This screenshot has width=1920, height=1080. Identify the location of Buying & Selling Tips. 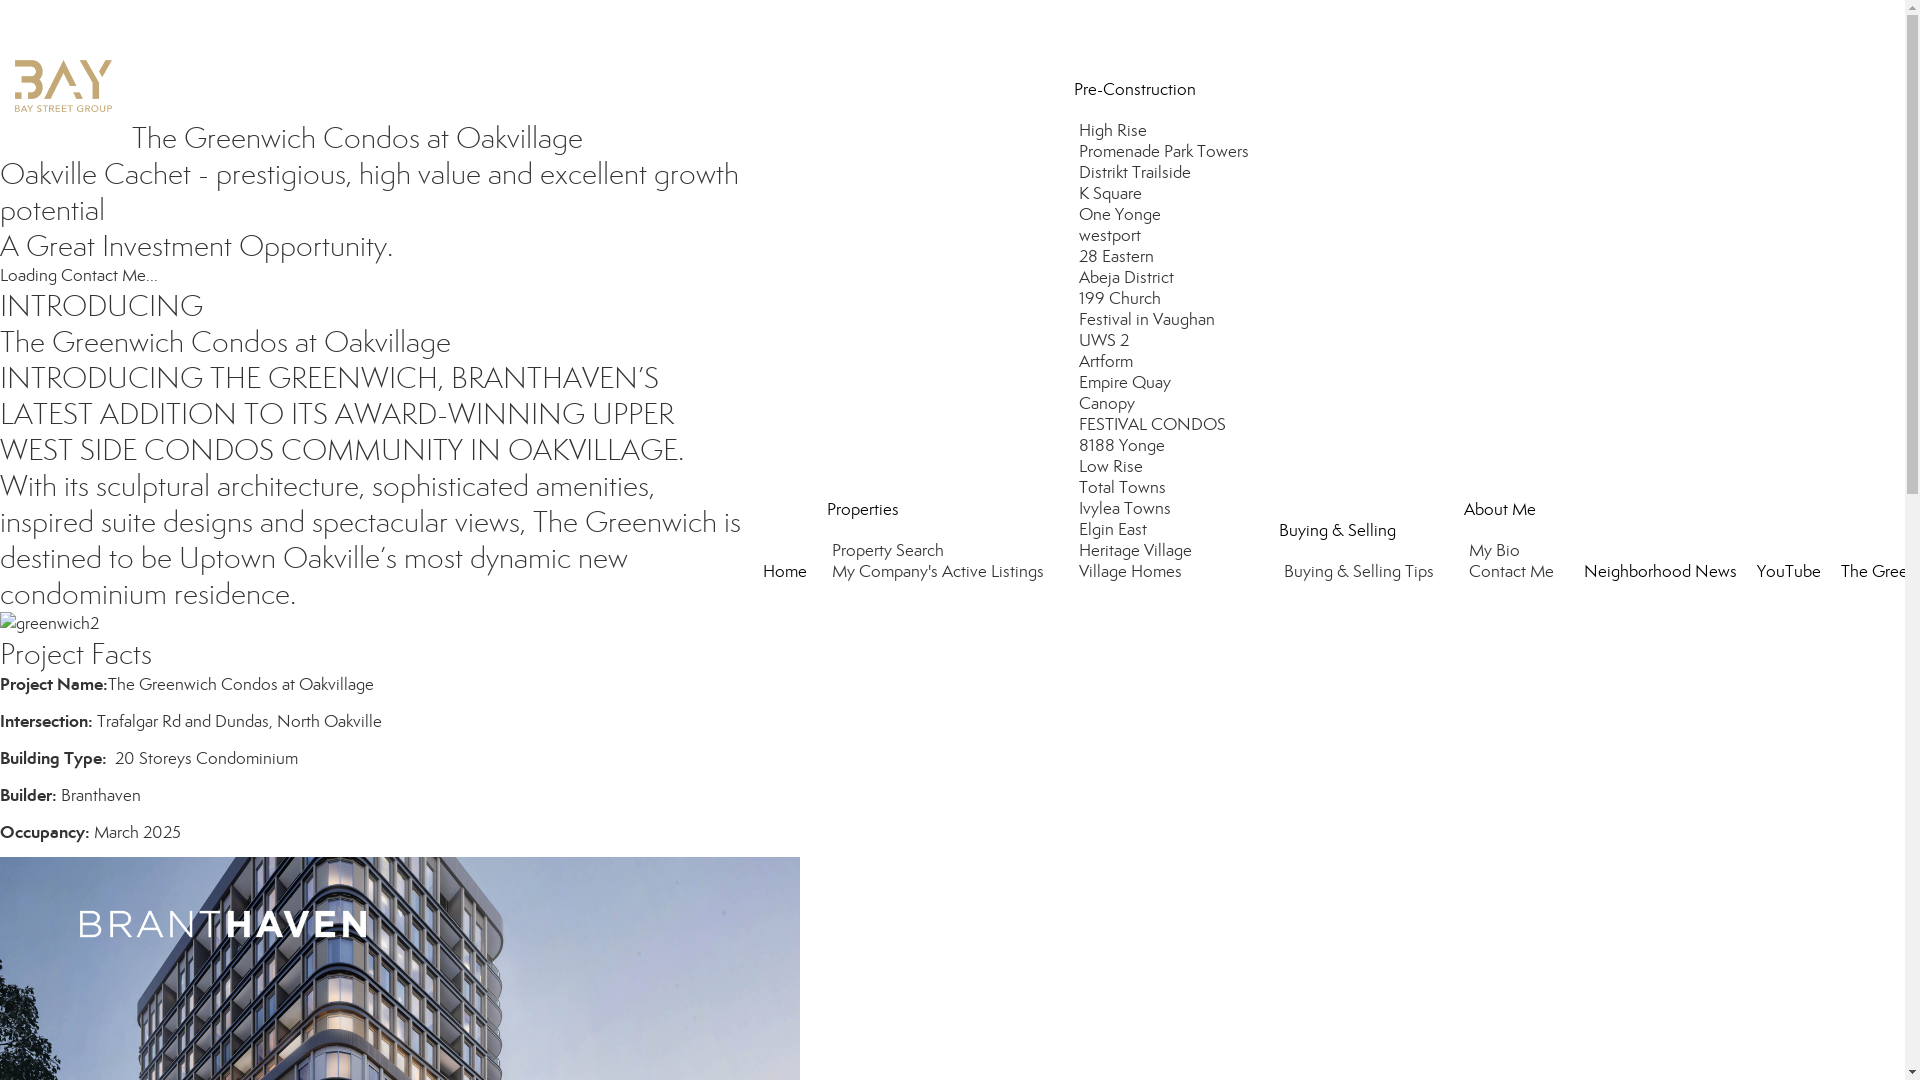
(1362, 572).